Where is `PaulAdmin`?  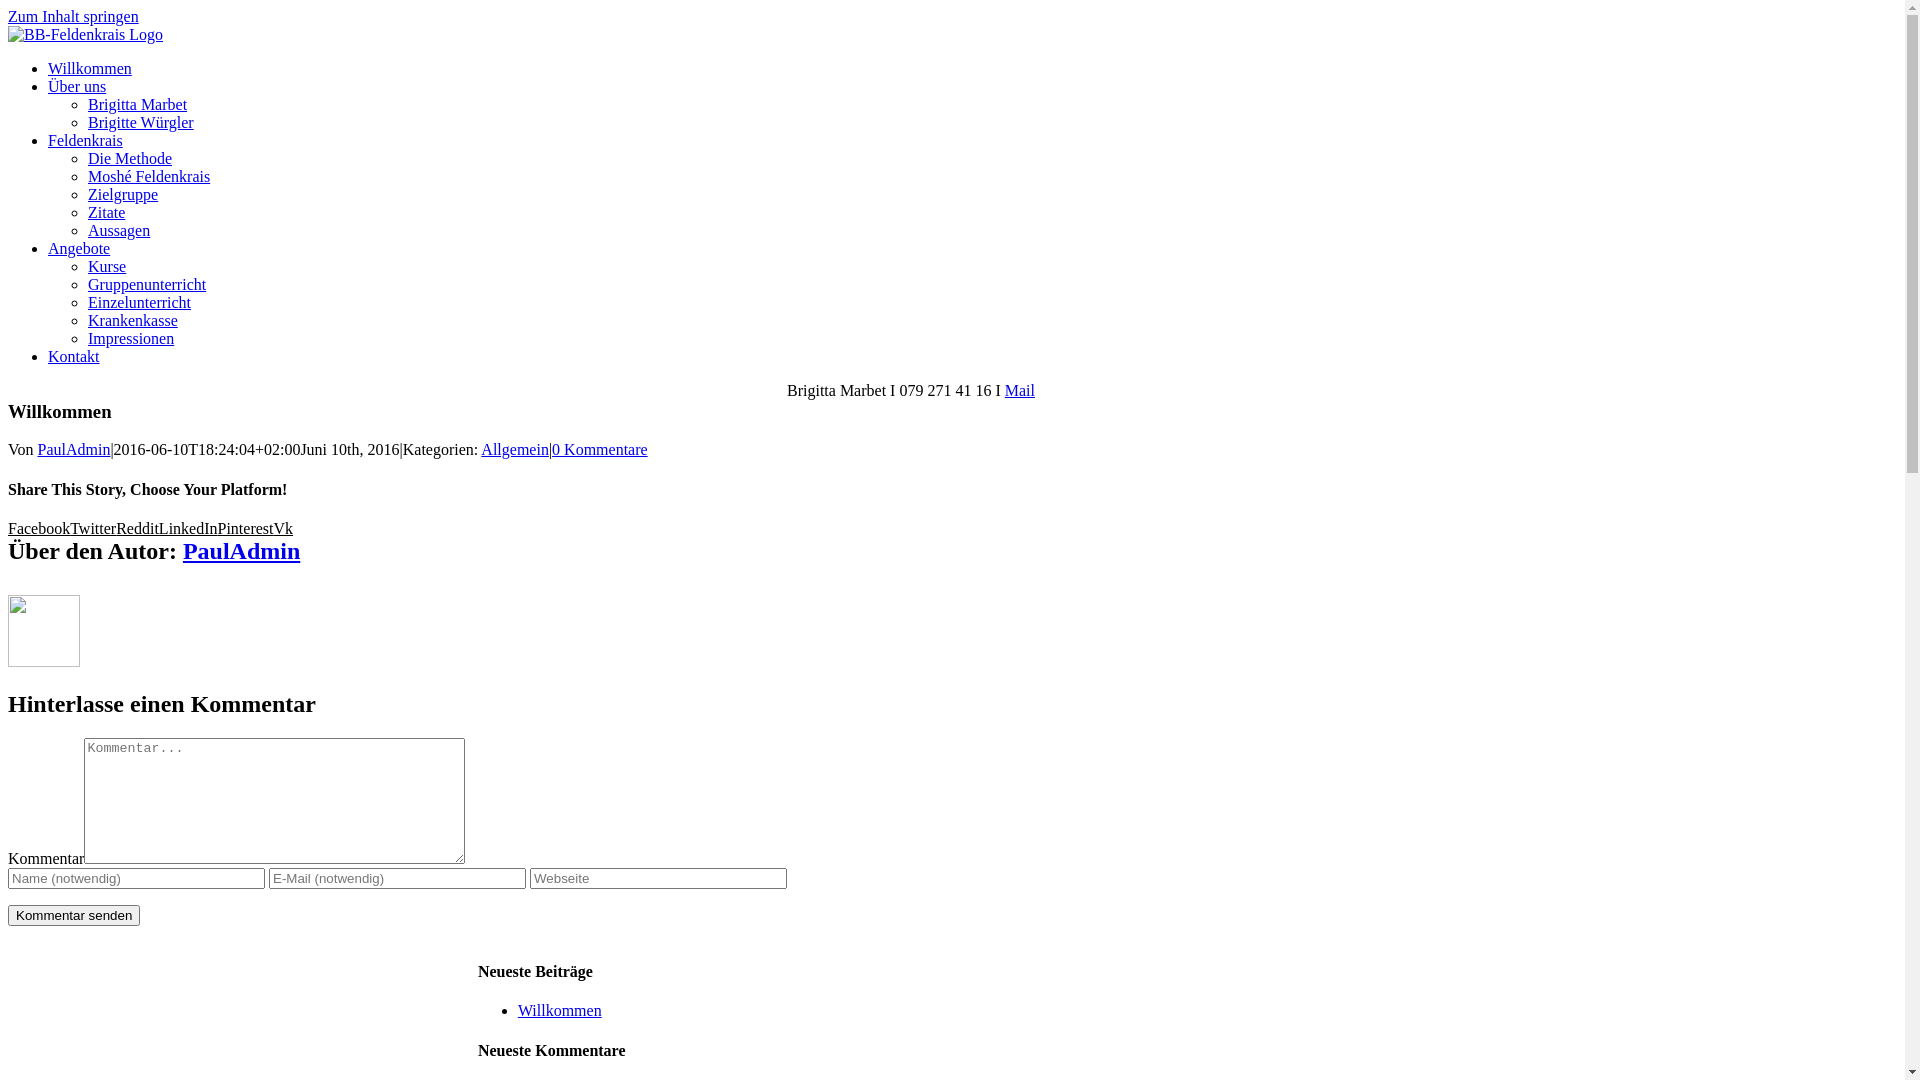 PaulAdmin is located at coordinates (242, 551).